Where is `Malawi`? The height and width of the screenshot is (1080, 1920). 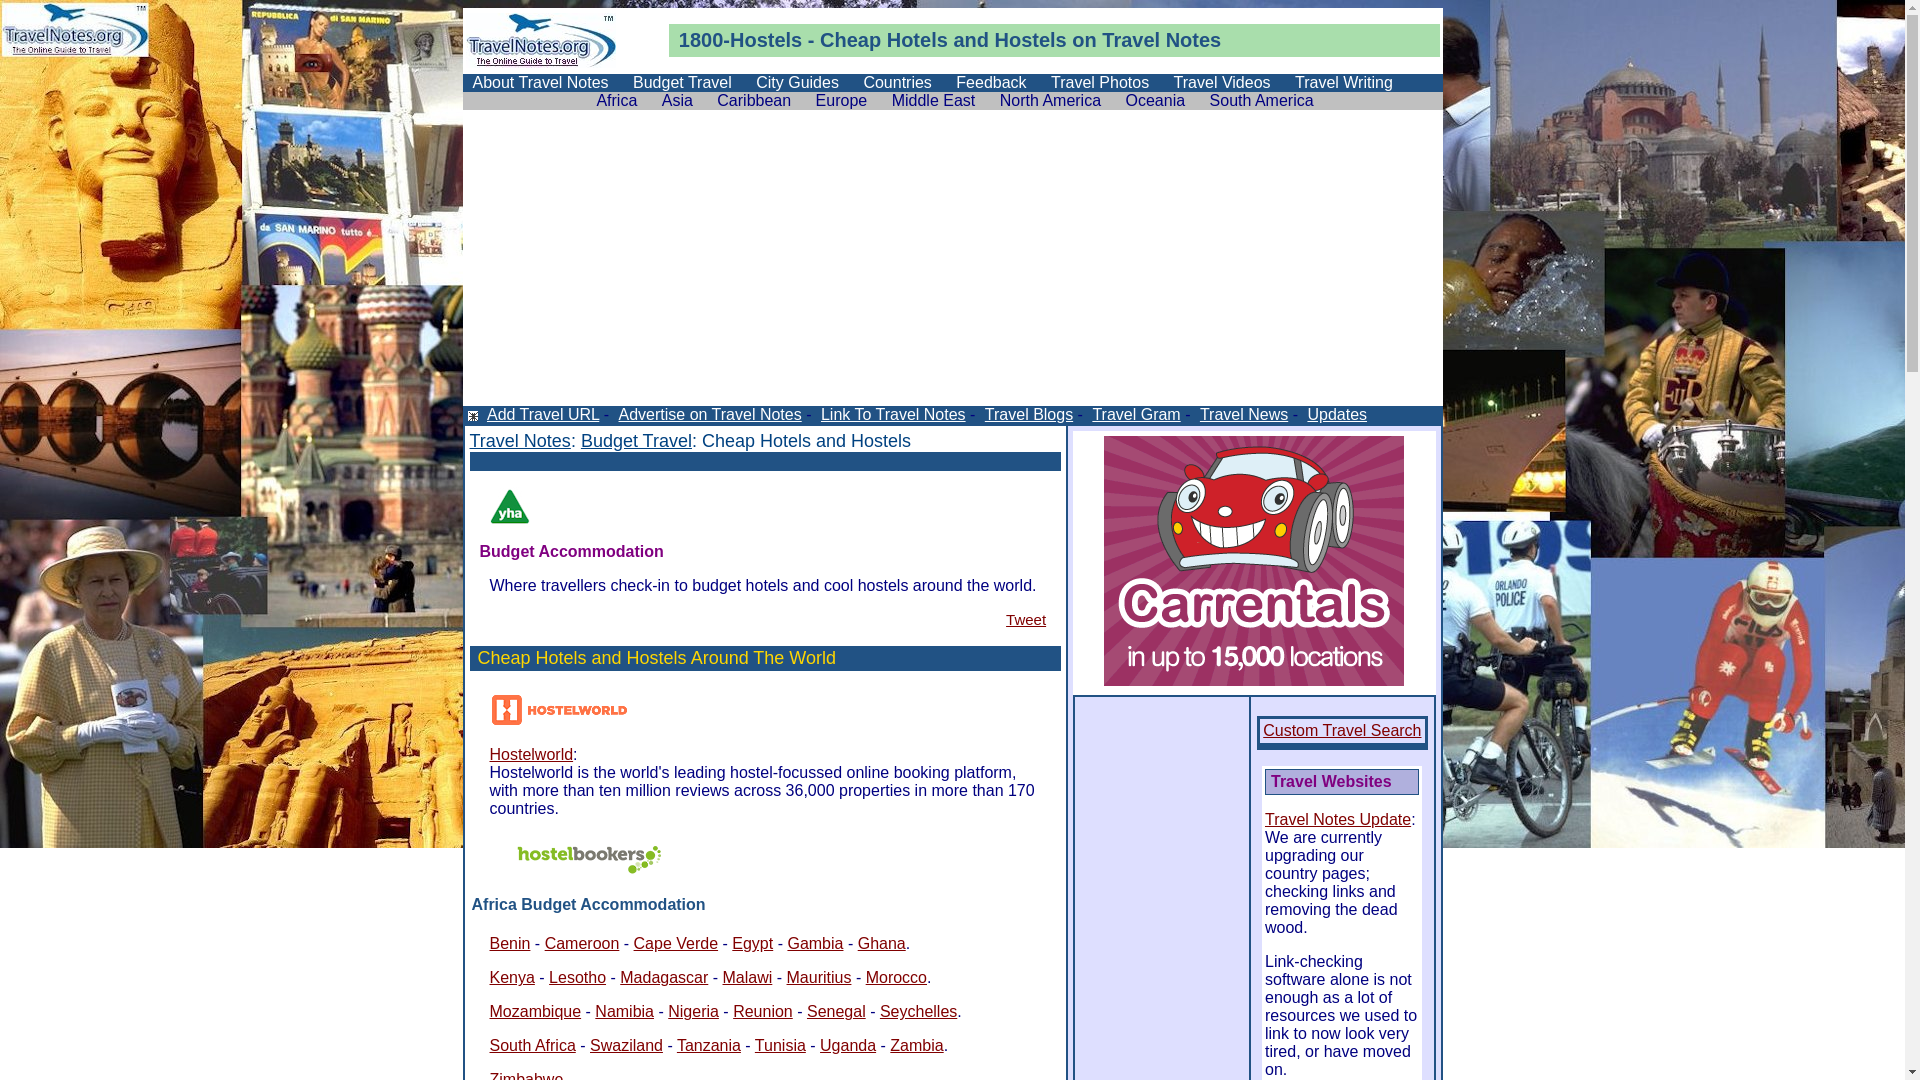
Malawi is located at coordinates (748, 978).